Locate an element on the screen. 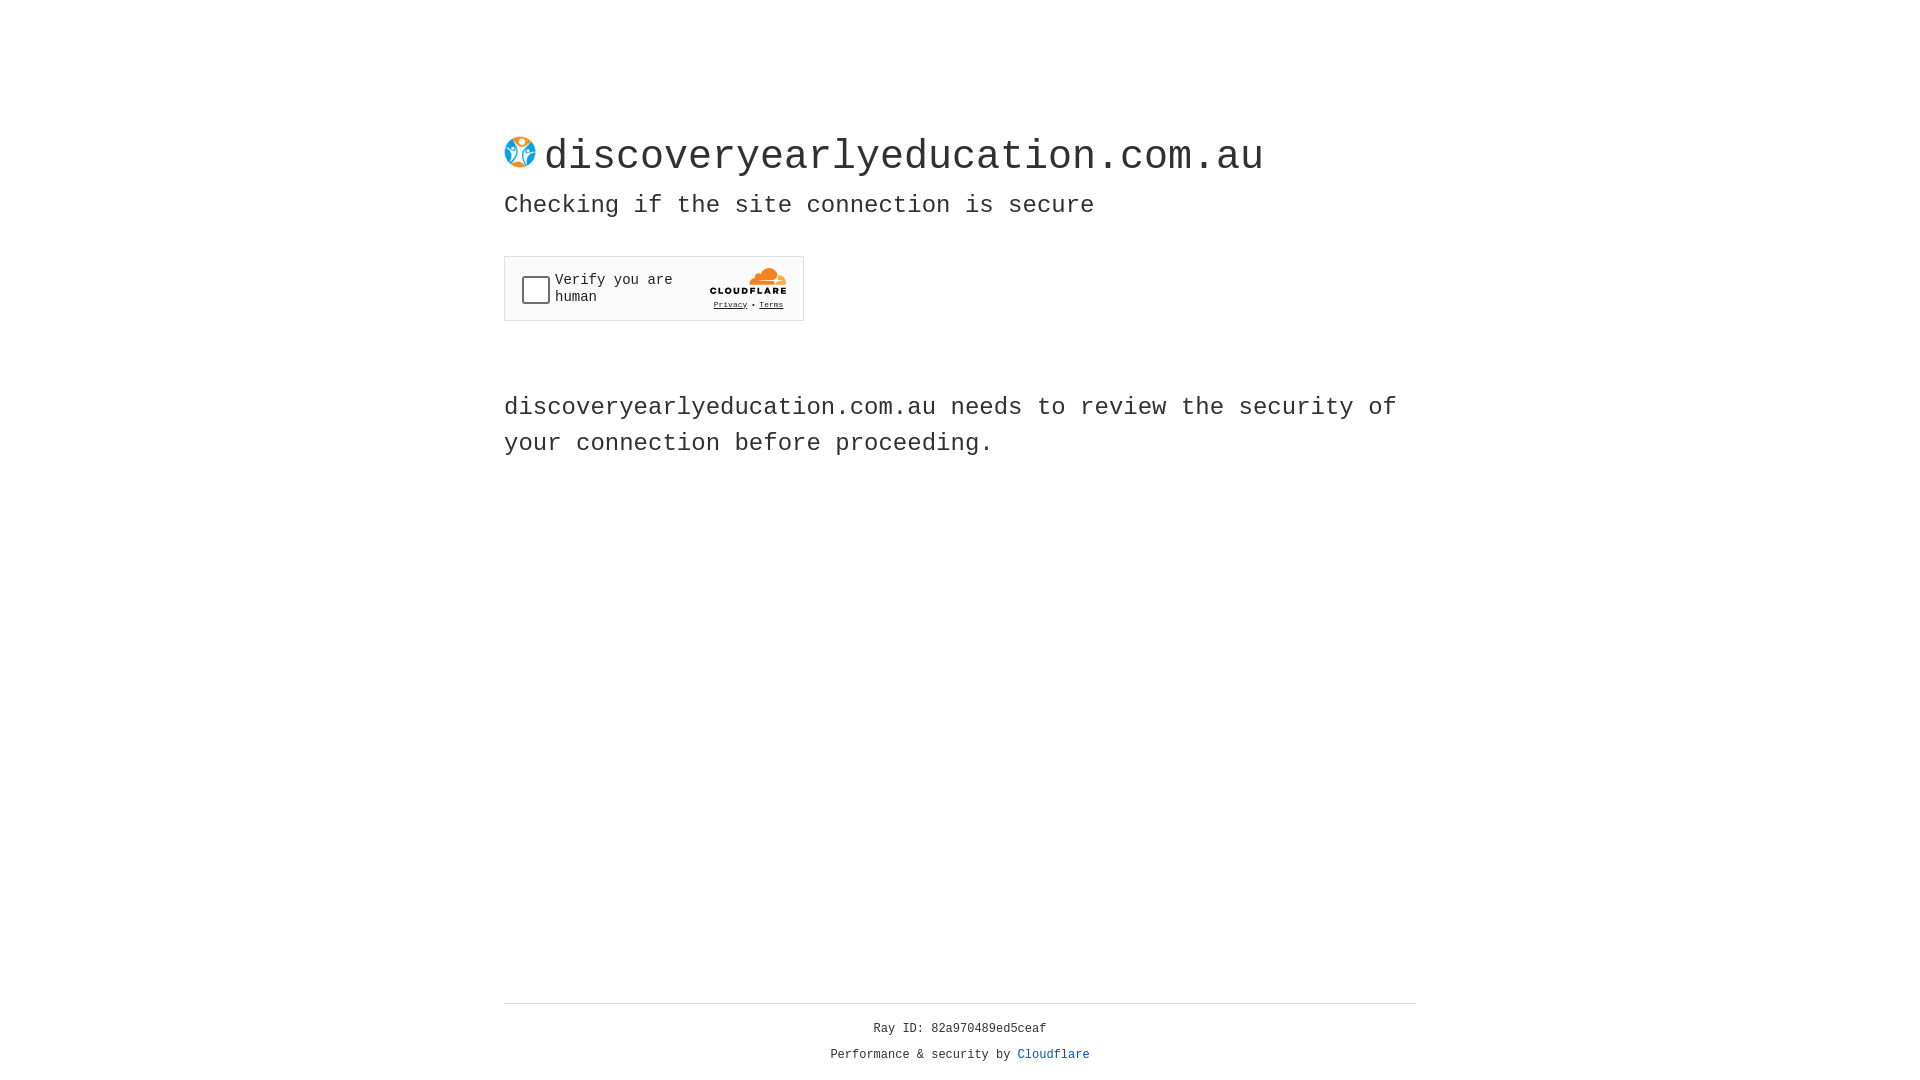 The image size is (1920, 1080). Cloudflare is located at coordinates (1054, 1055).